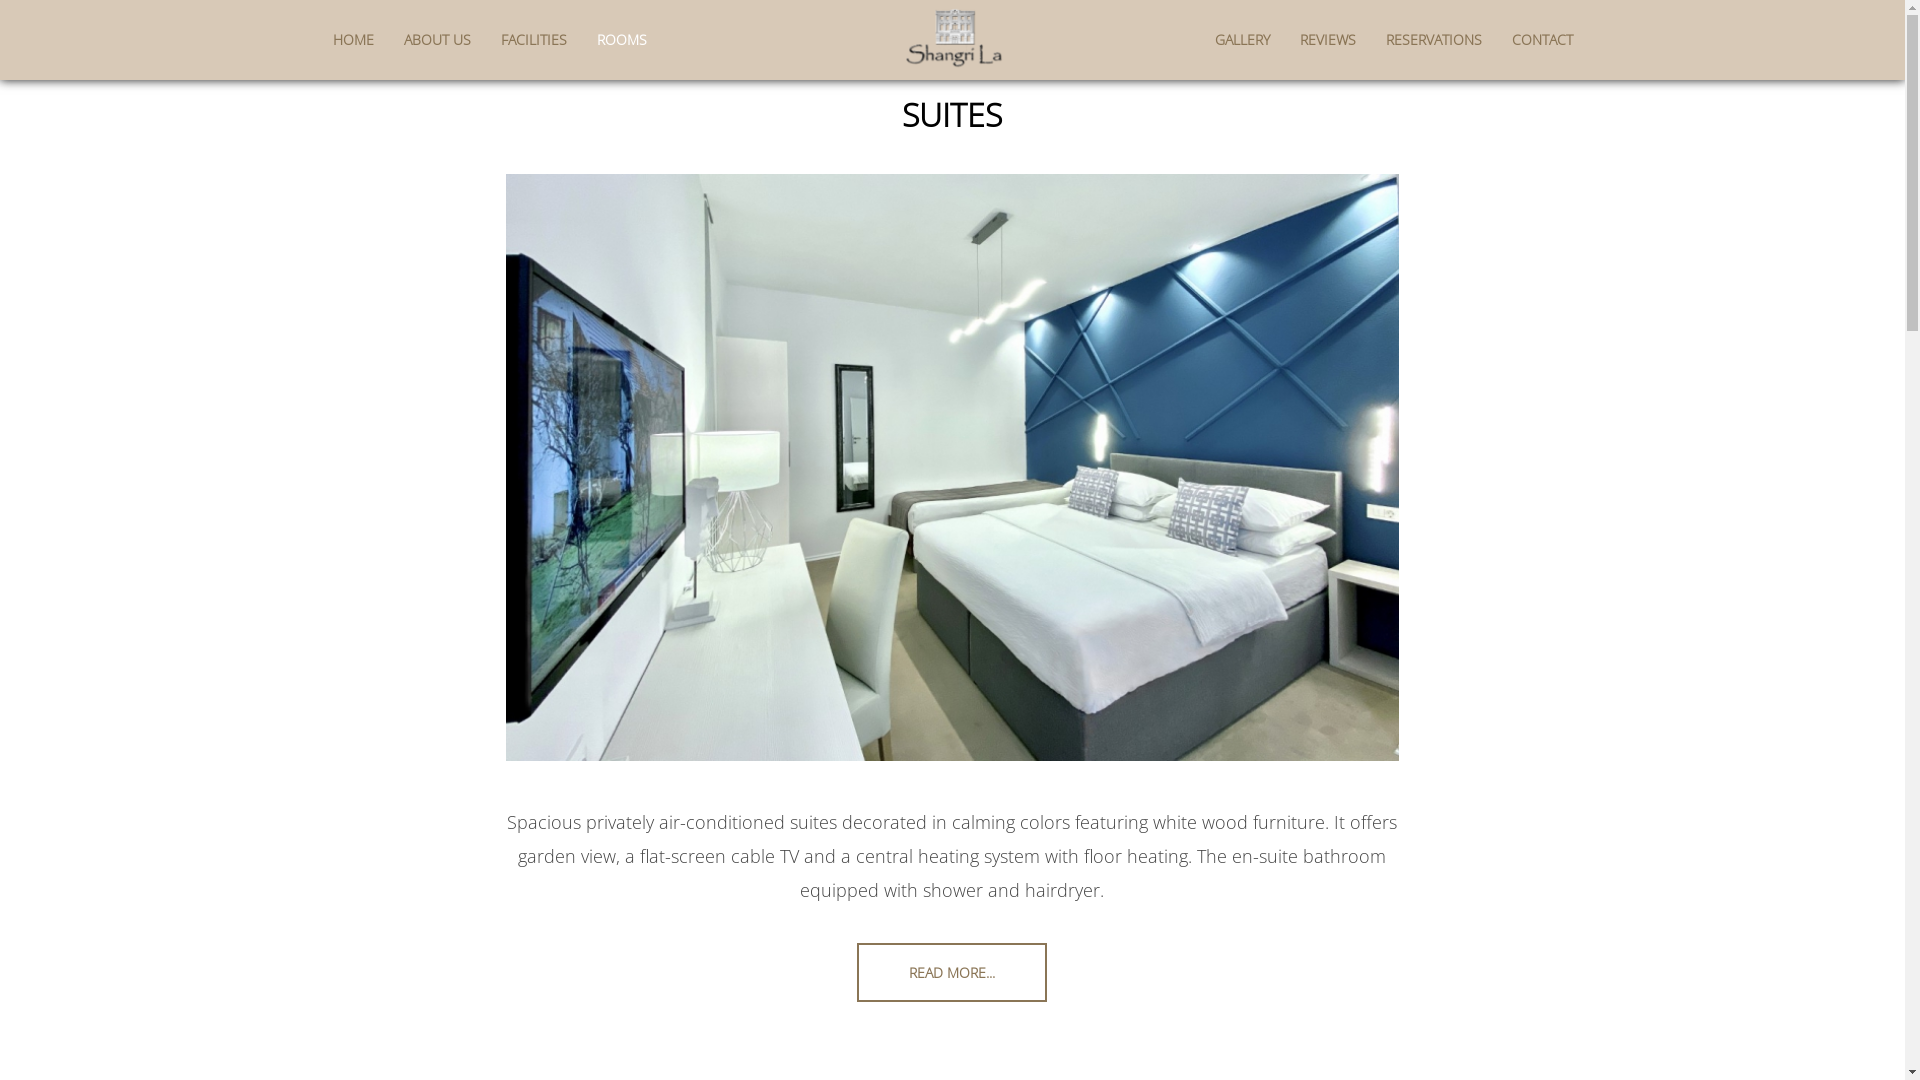 The image size is (1920, 1080). I want to click on HOME, so click(360, 40).